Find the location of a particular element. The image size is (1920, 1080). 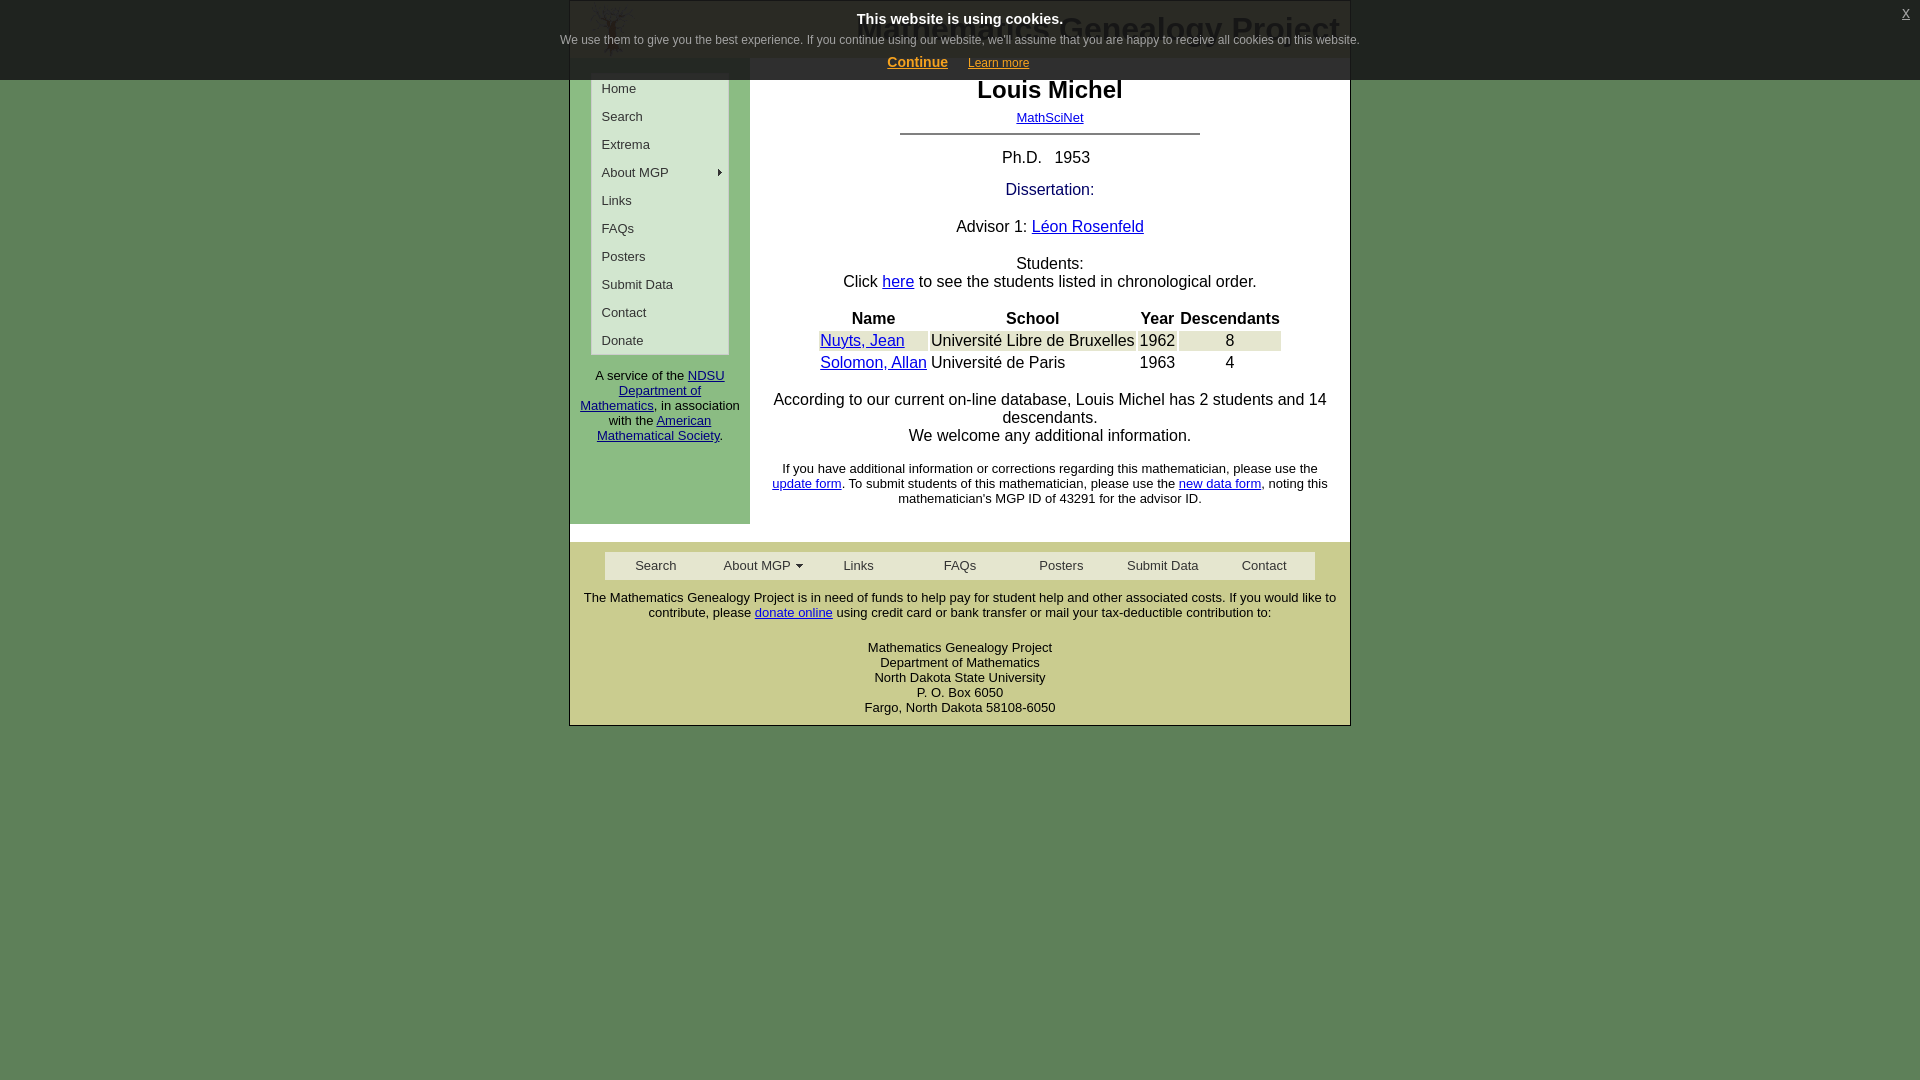

About MGP is located at coordinates (756, 565).